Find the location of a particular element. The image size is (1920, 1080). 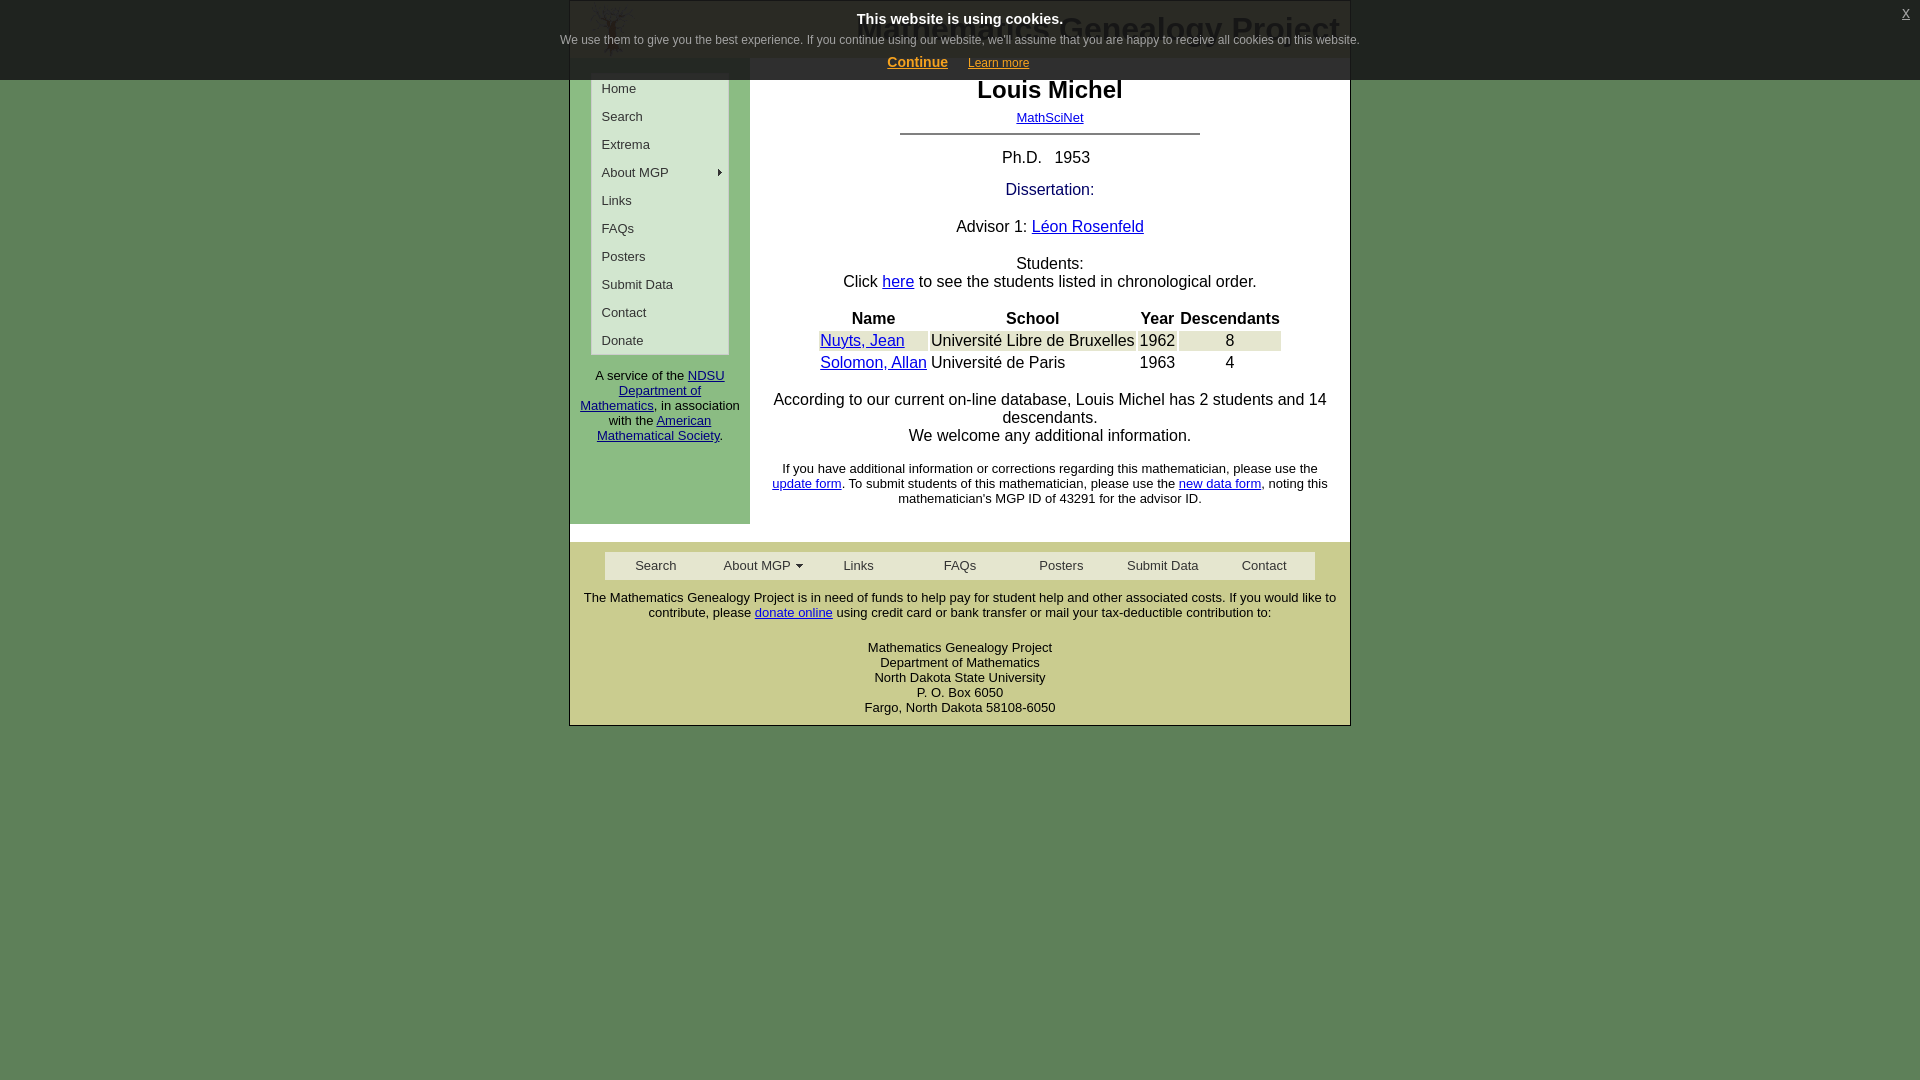

About MGP is located at coordinates (756, 565).